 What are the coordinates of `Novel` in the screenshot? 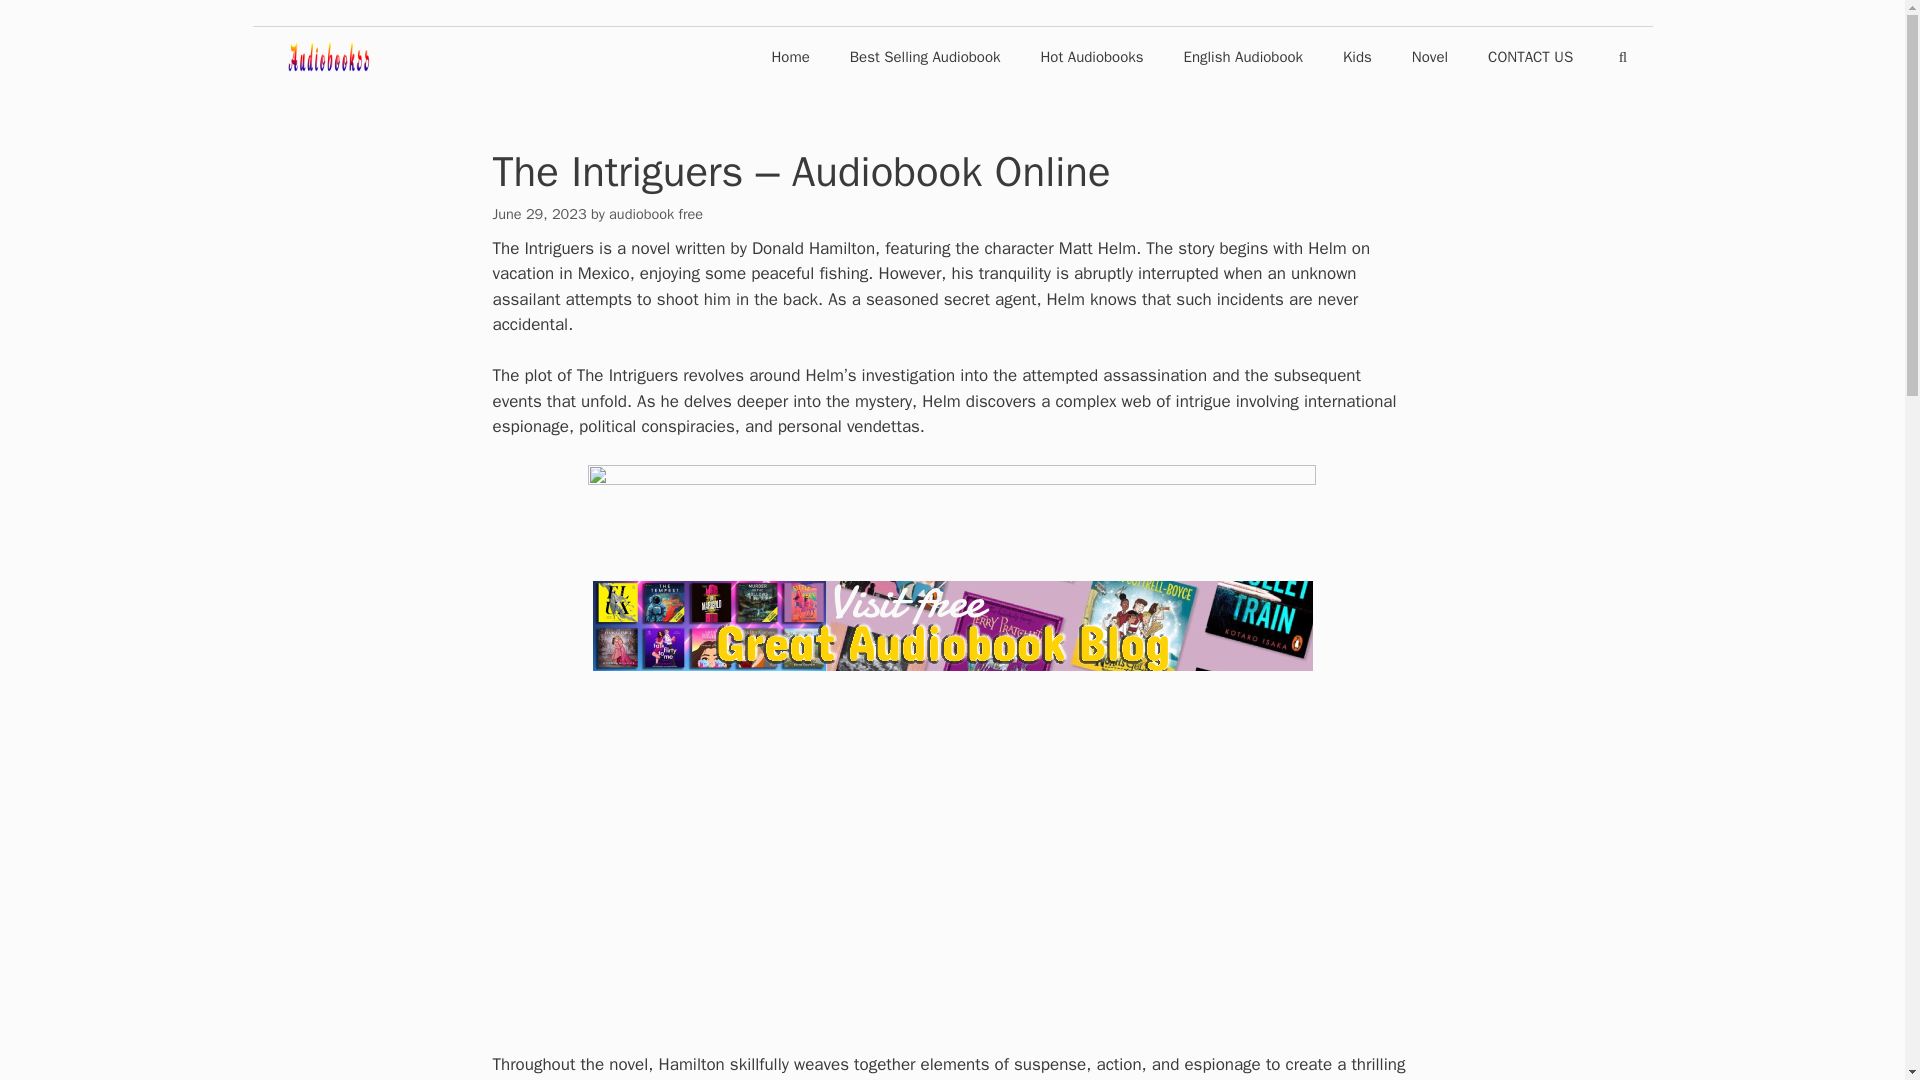 It's located at (1430, 56).